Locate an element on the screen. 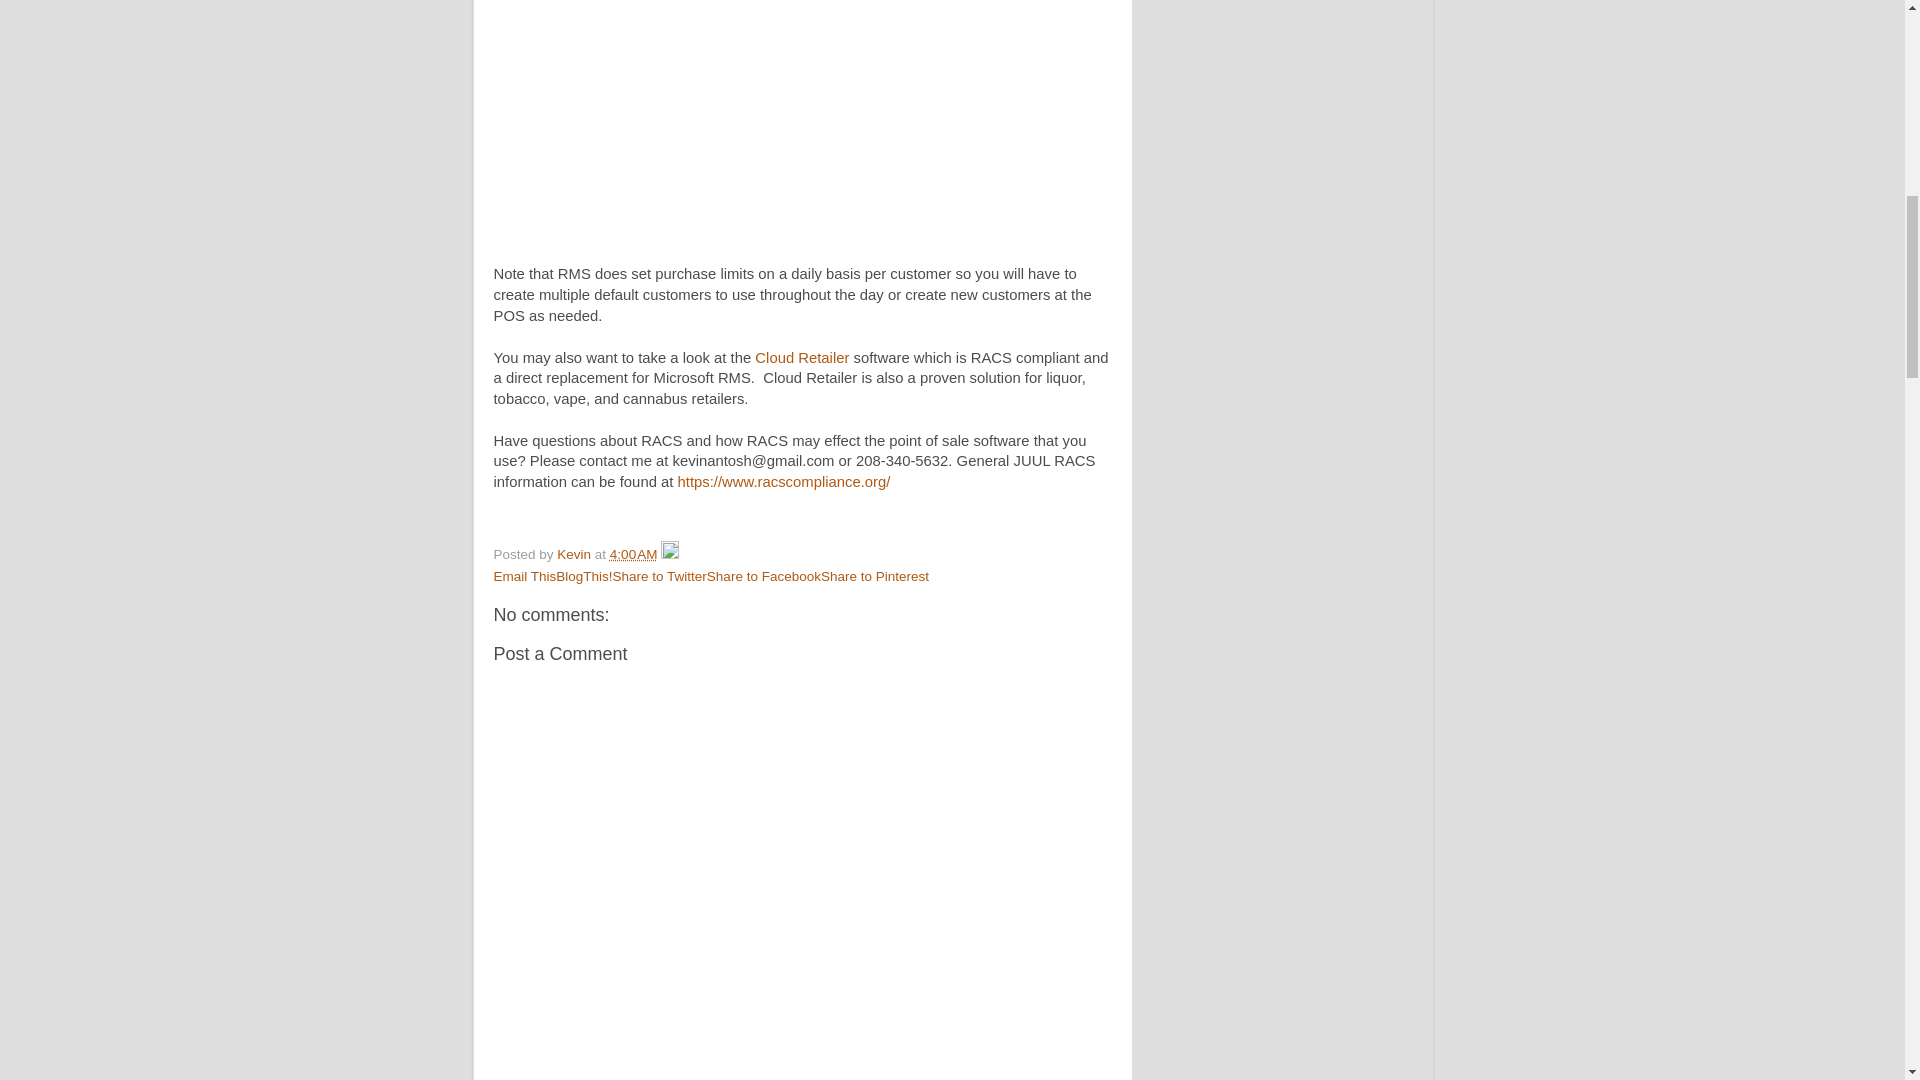 This screenshot has width=1920, height=1080. Share to Facebook is located at coordinates (764, 576).